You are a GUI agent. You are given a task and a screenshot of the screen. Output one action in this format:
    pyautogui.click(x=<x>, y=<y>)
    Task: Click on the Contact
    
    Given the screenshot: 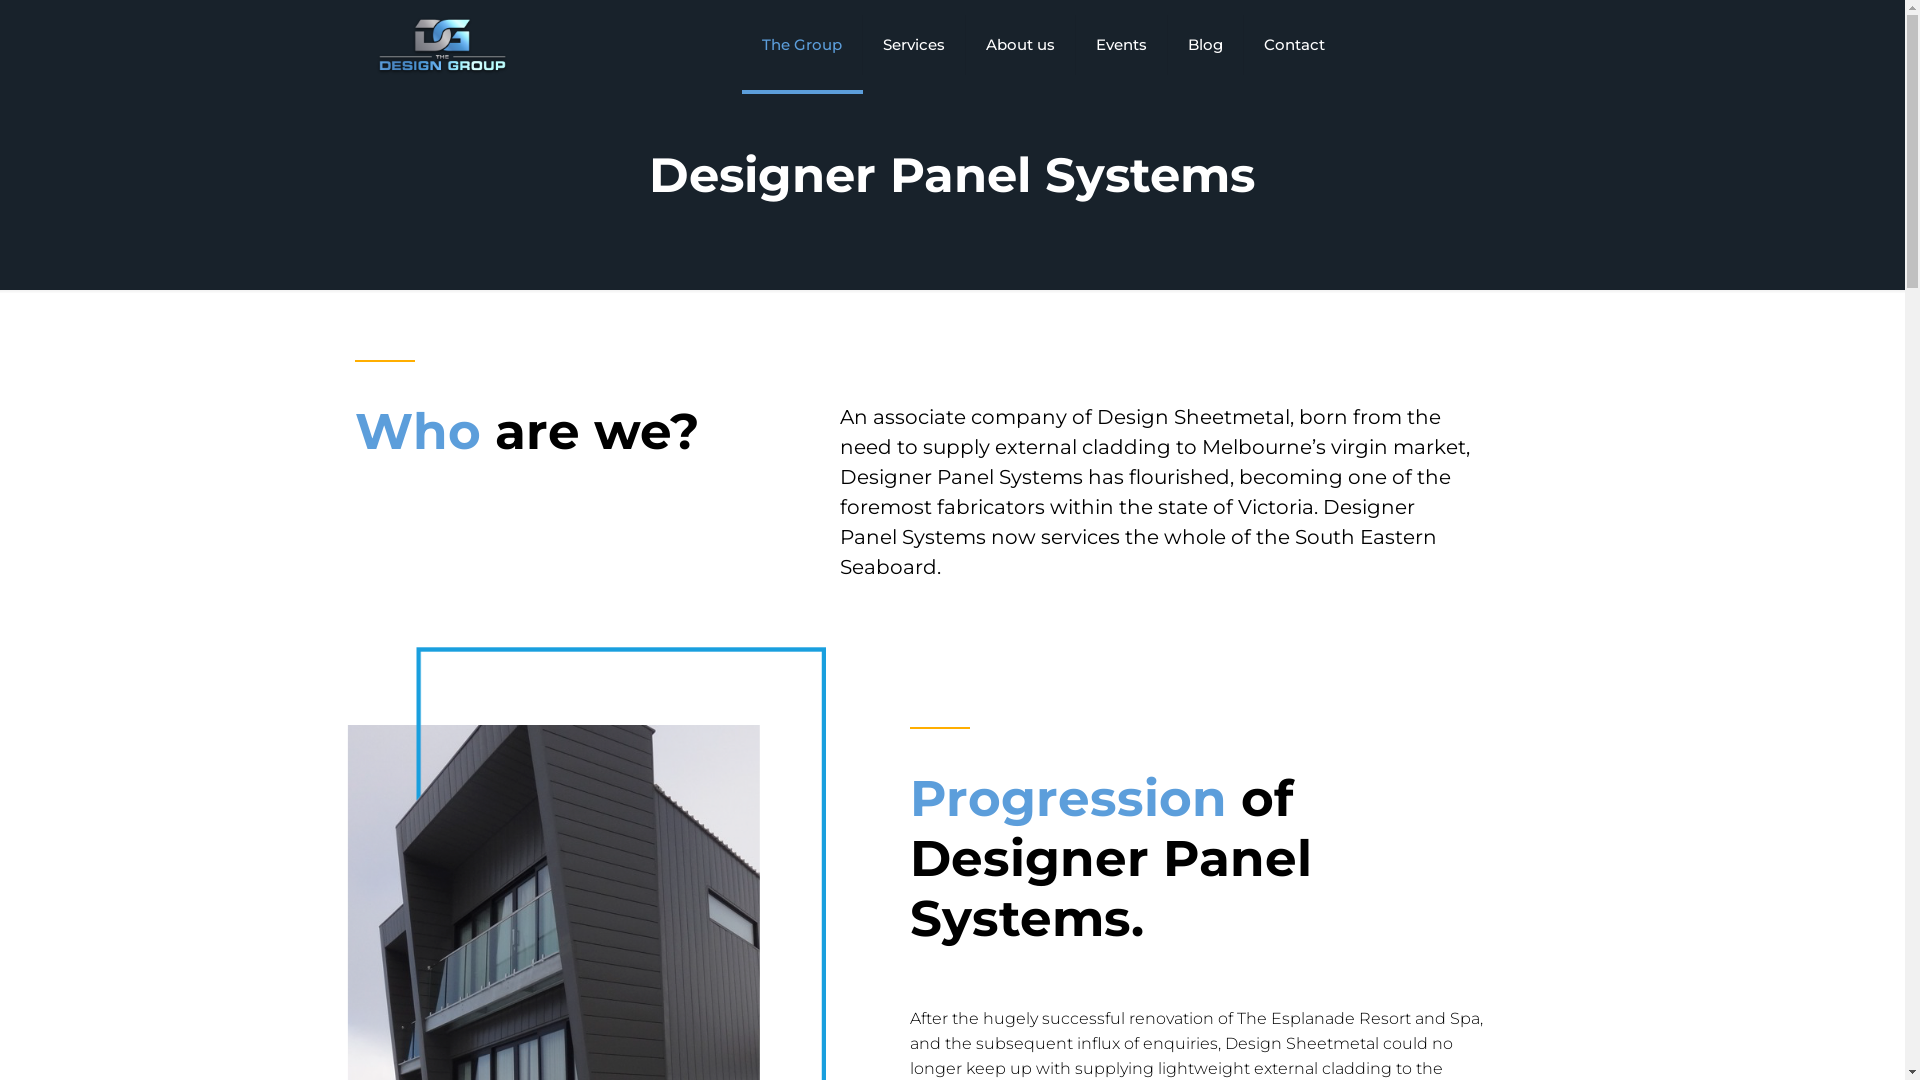 What is the action you would take?
    pyautogui.click(x=1294, y=45)
    